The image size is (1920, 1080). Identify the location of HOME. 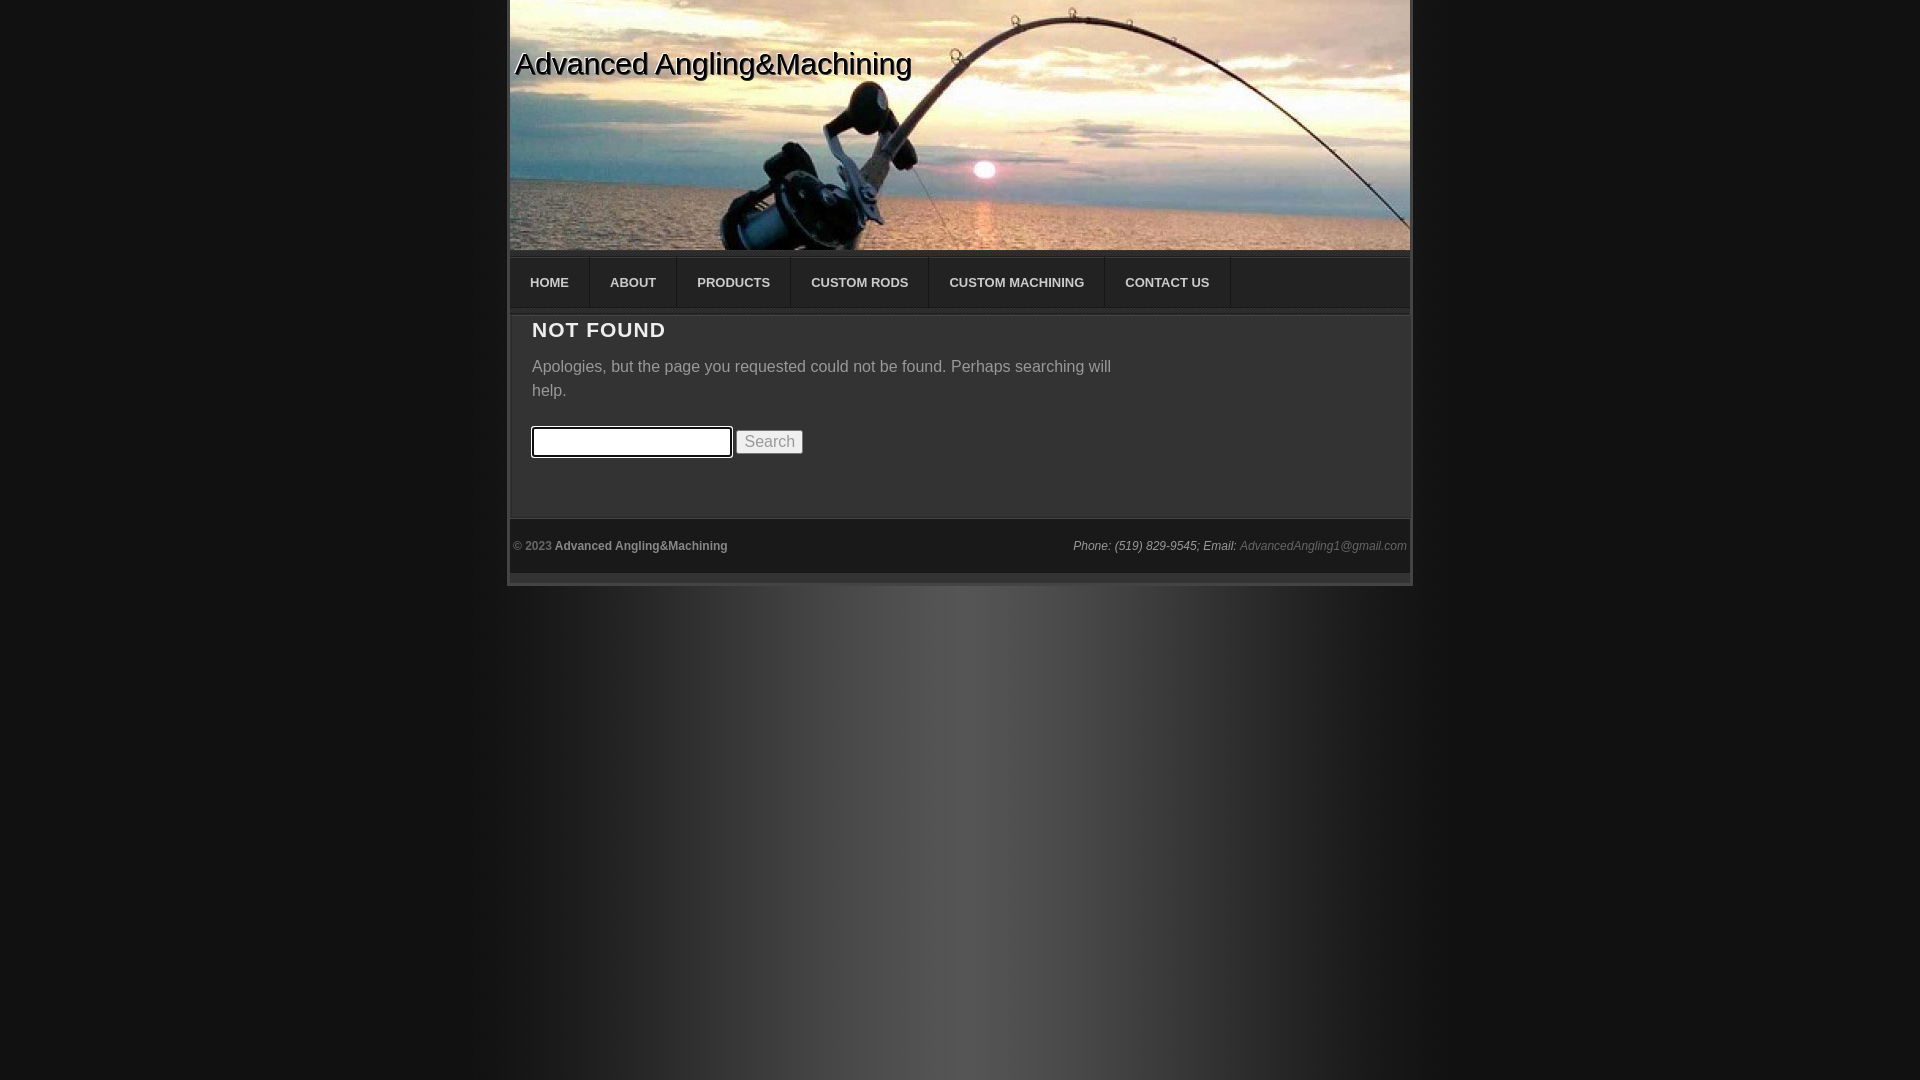
(550, 282).